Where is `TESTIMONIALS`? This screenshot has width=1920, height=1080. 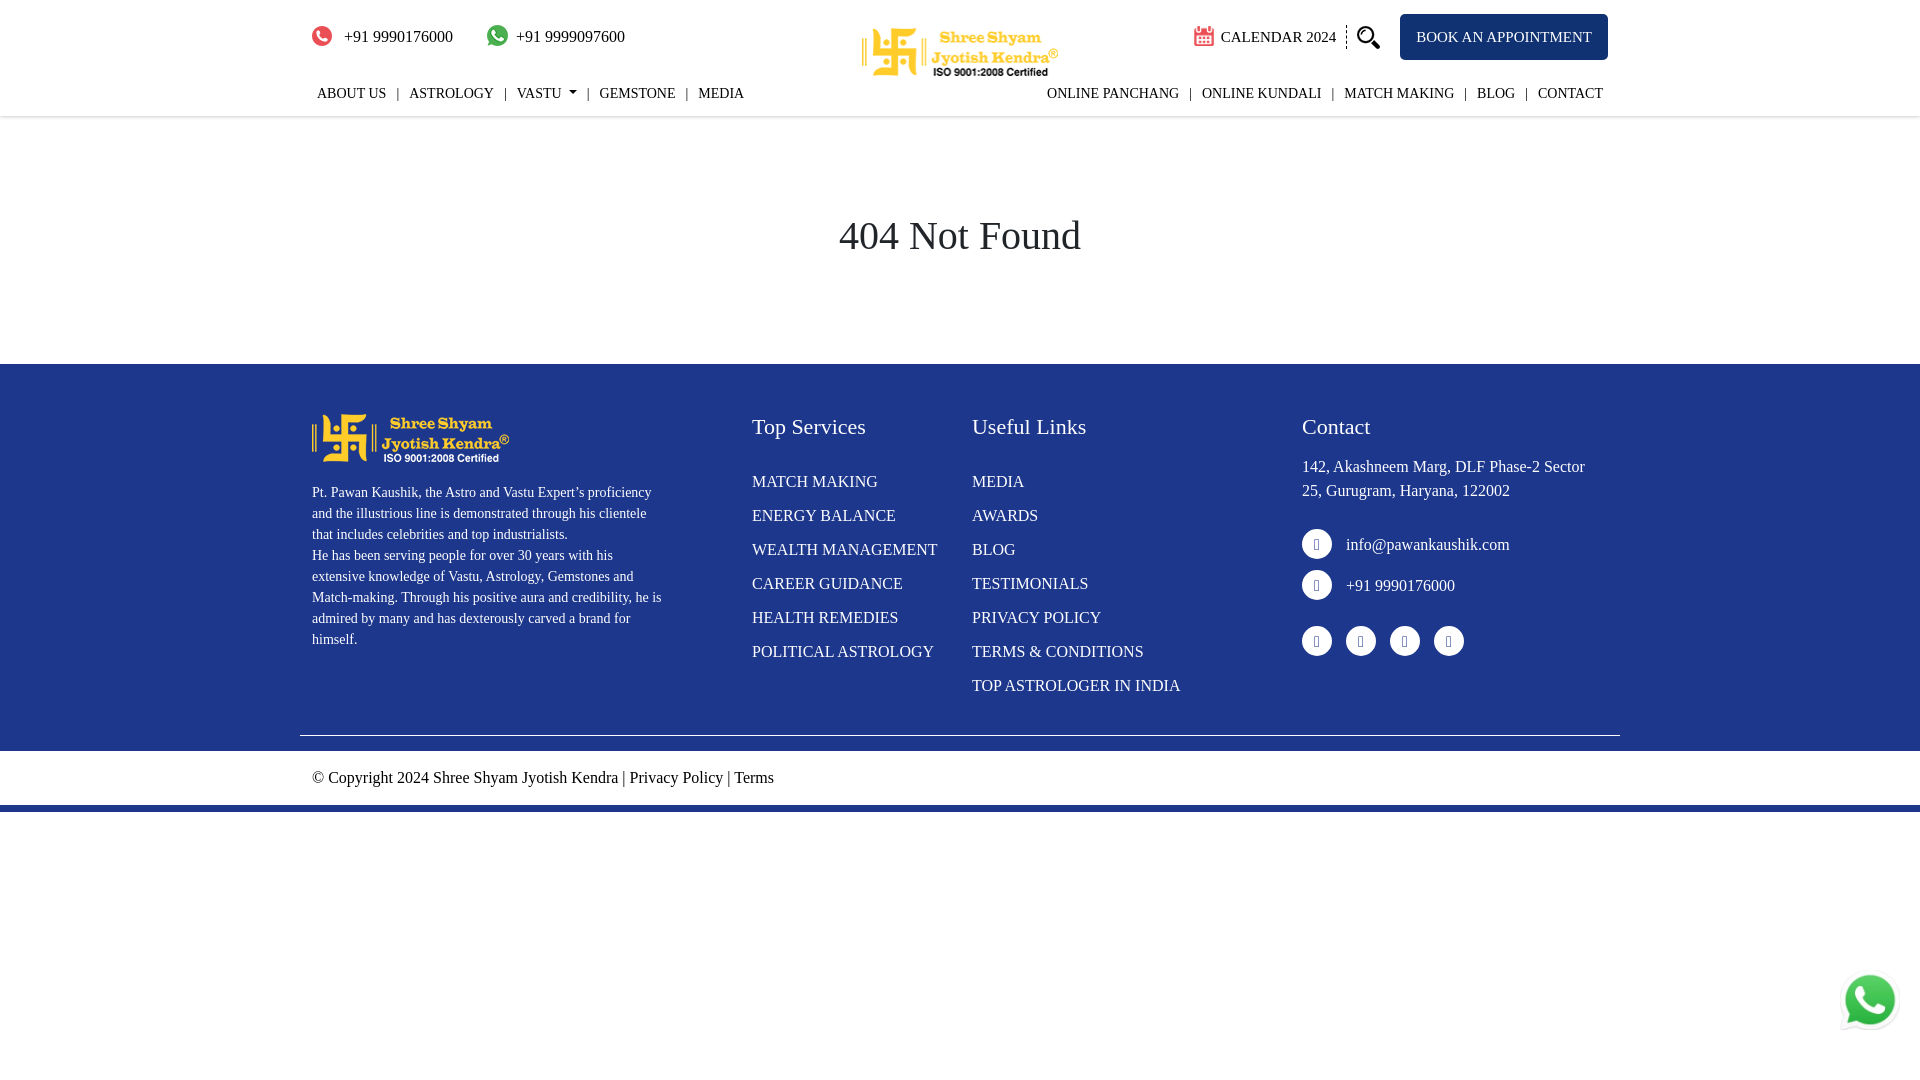
TESTIMONIALS is located at coordinates (1030, 582).